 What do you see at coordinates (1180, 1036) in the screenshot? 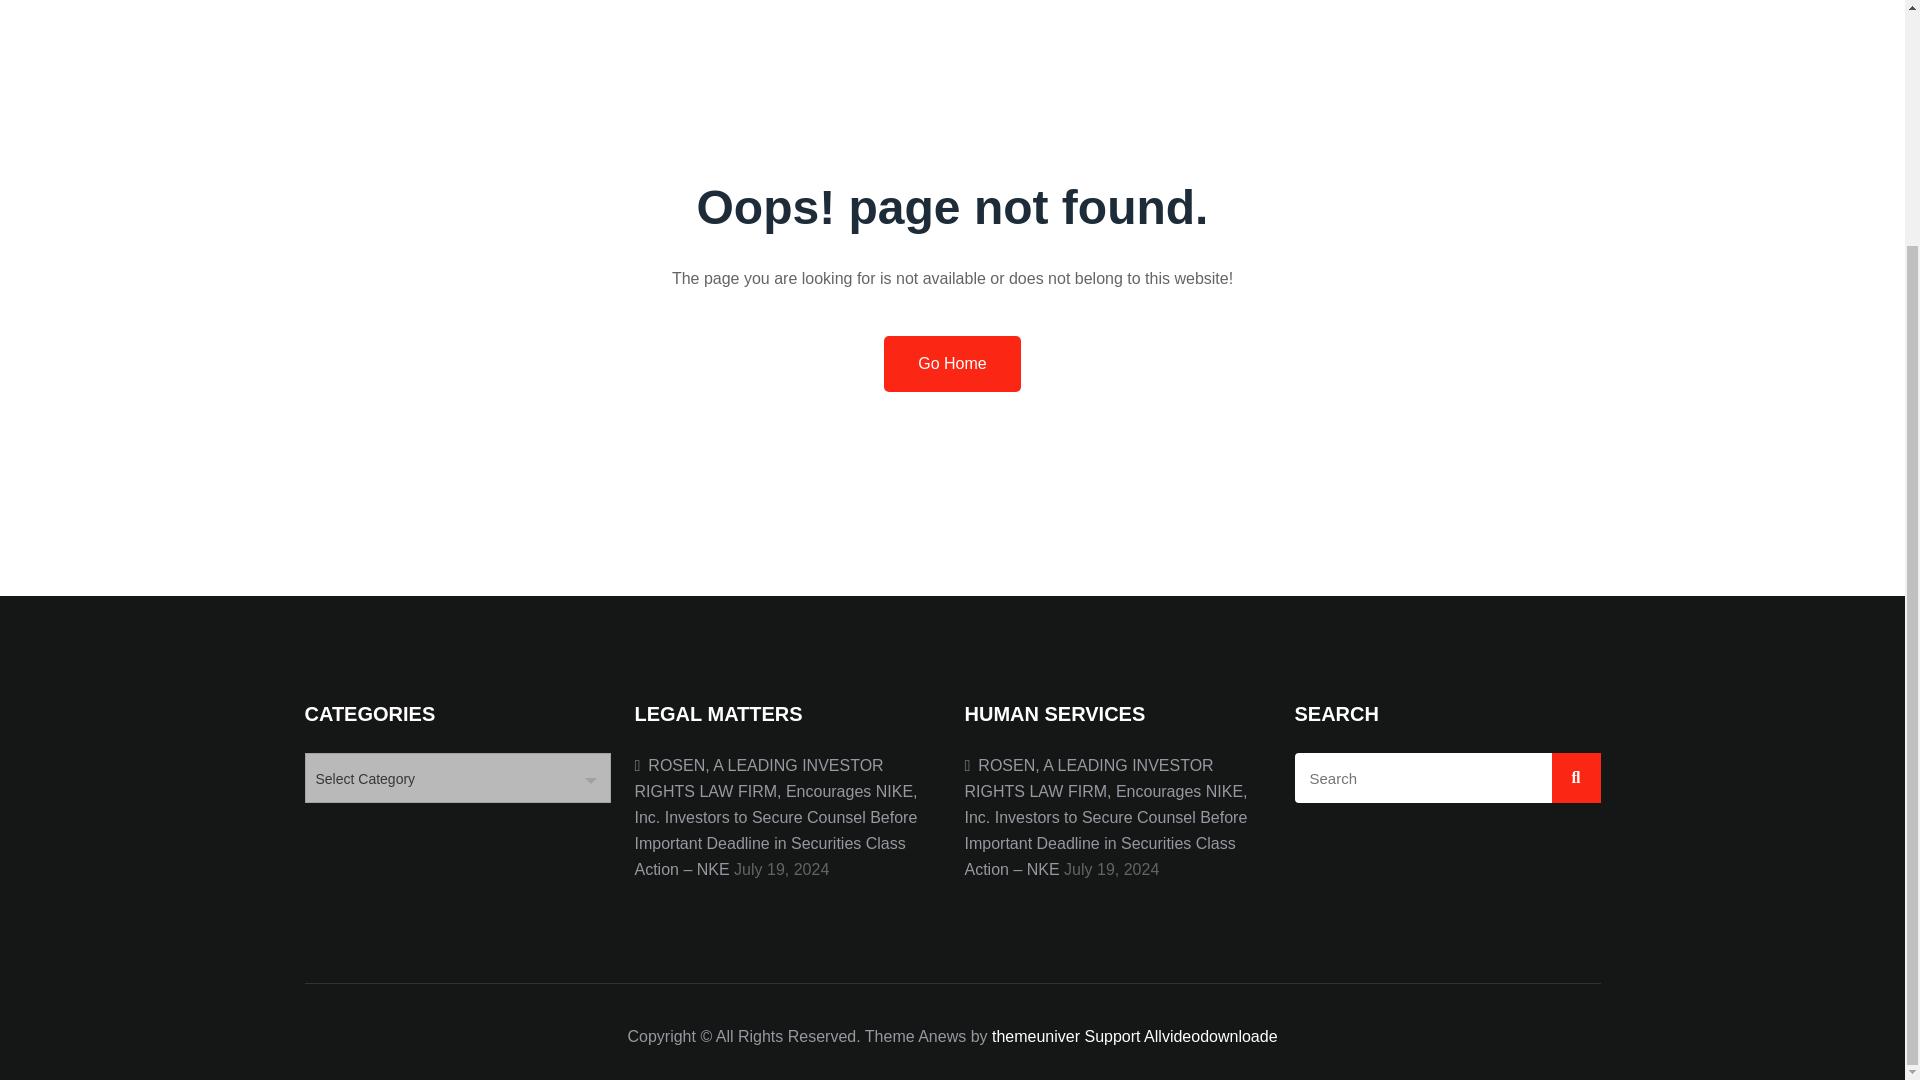
I see `Support Allvideodownloade` at bounding box center [1180, 1036].